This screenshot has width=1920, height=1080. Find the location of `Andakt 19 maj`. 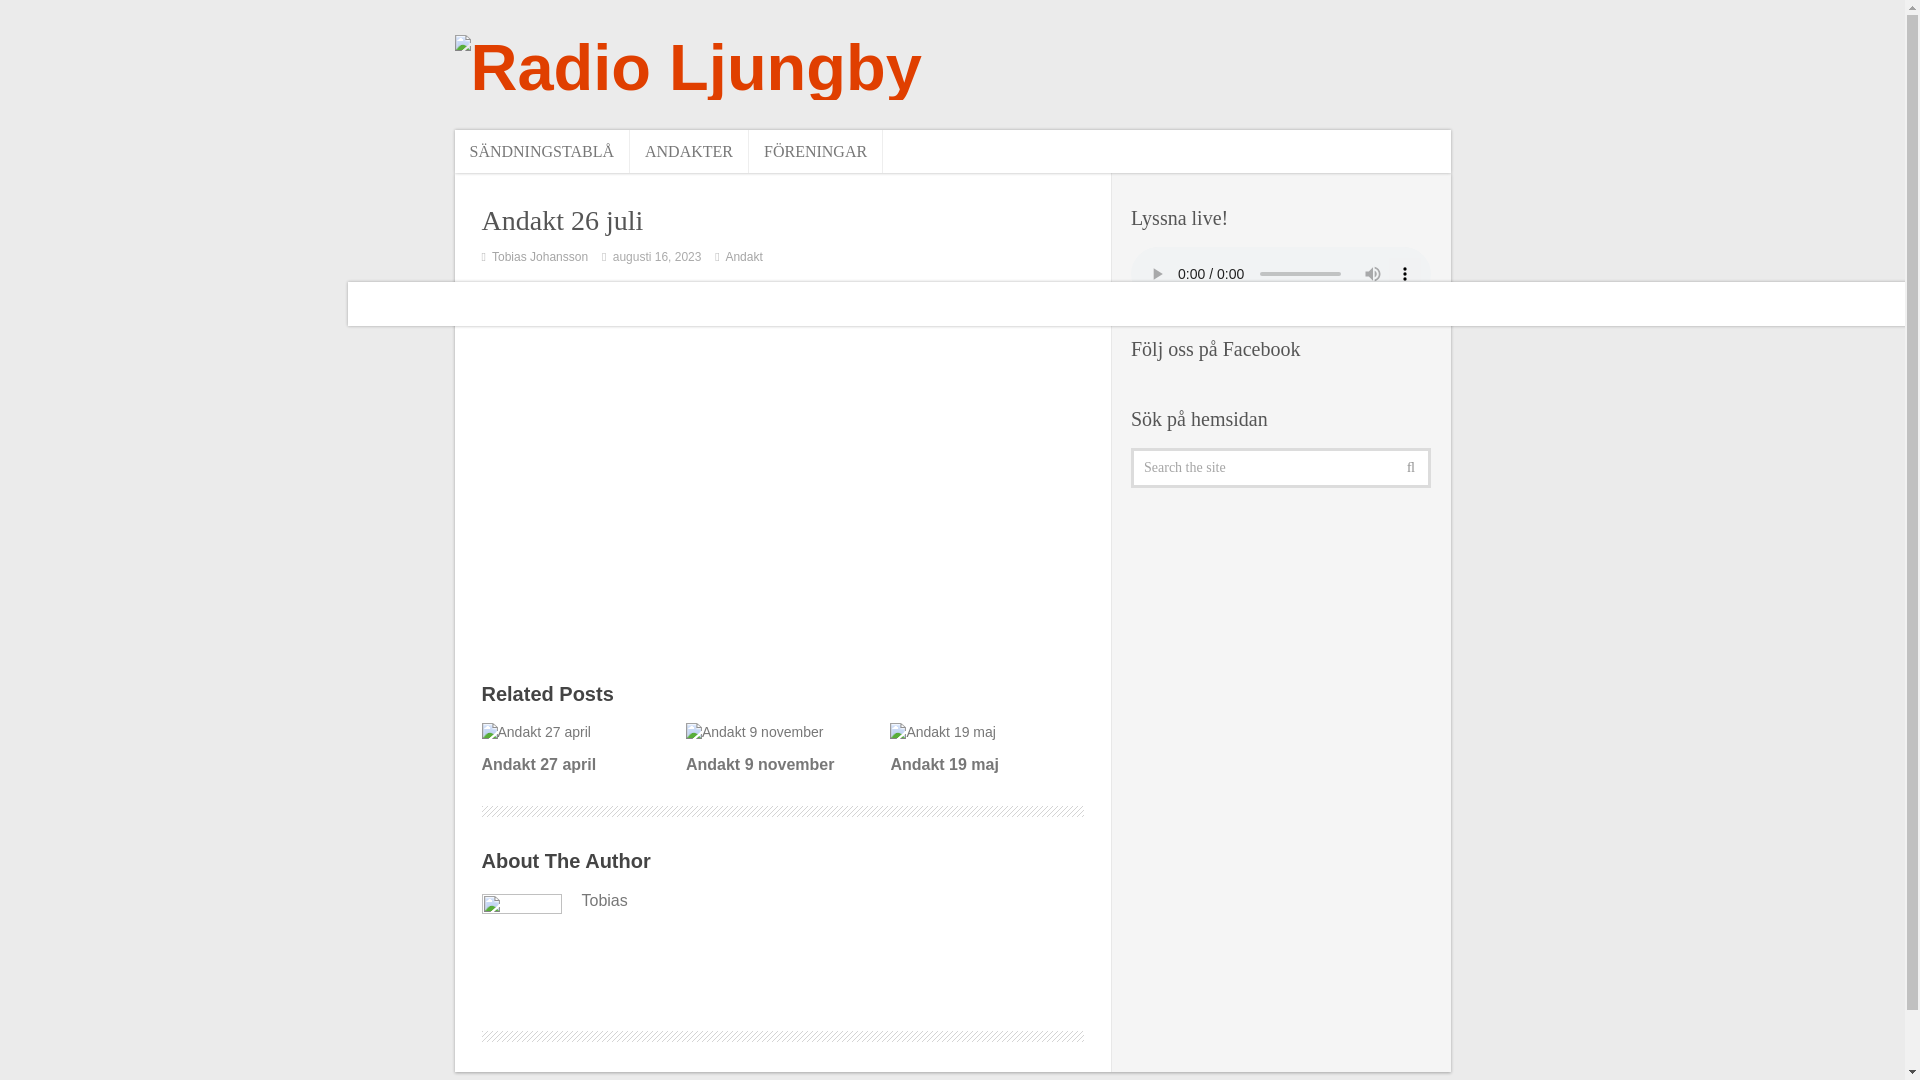

Andakt 19 maj is located at coordinates (984, 749).